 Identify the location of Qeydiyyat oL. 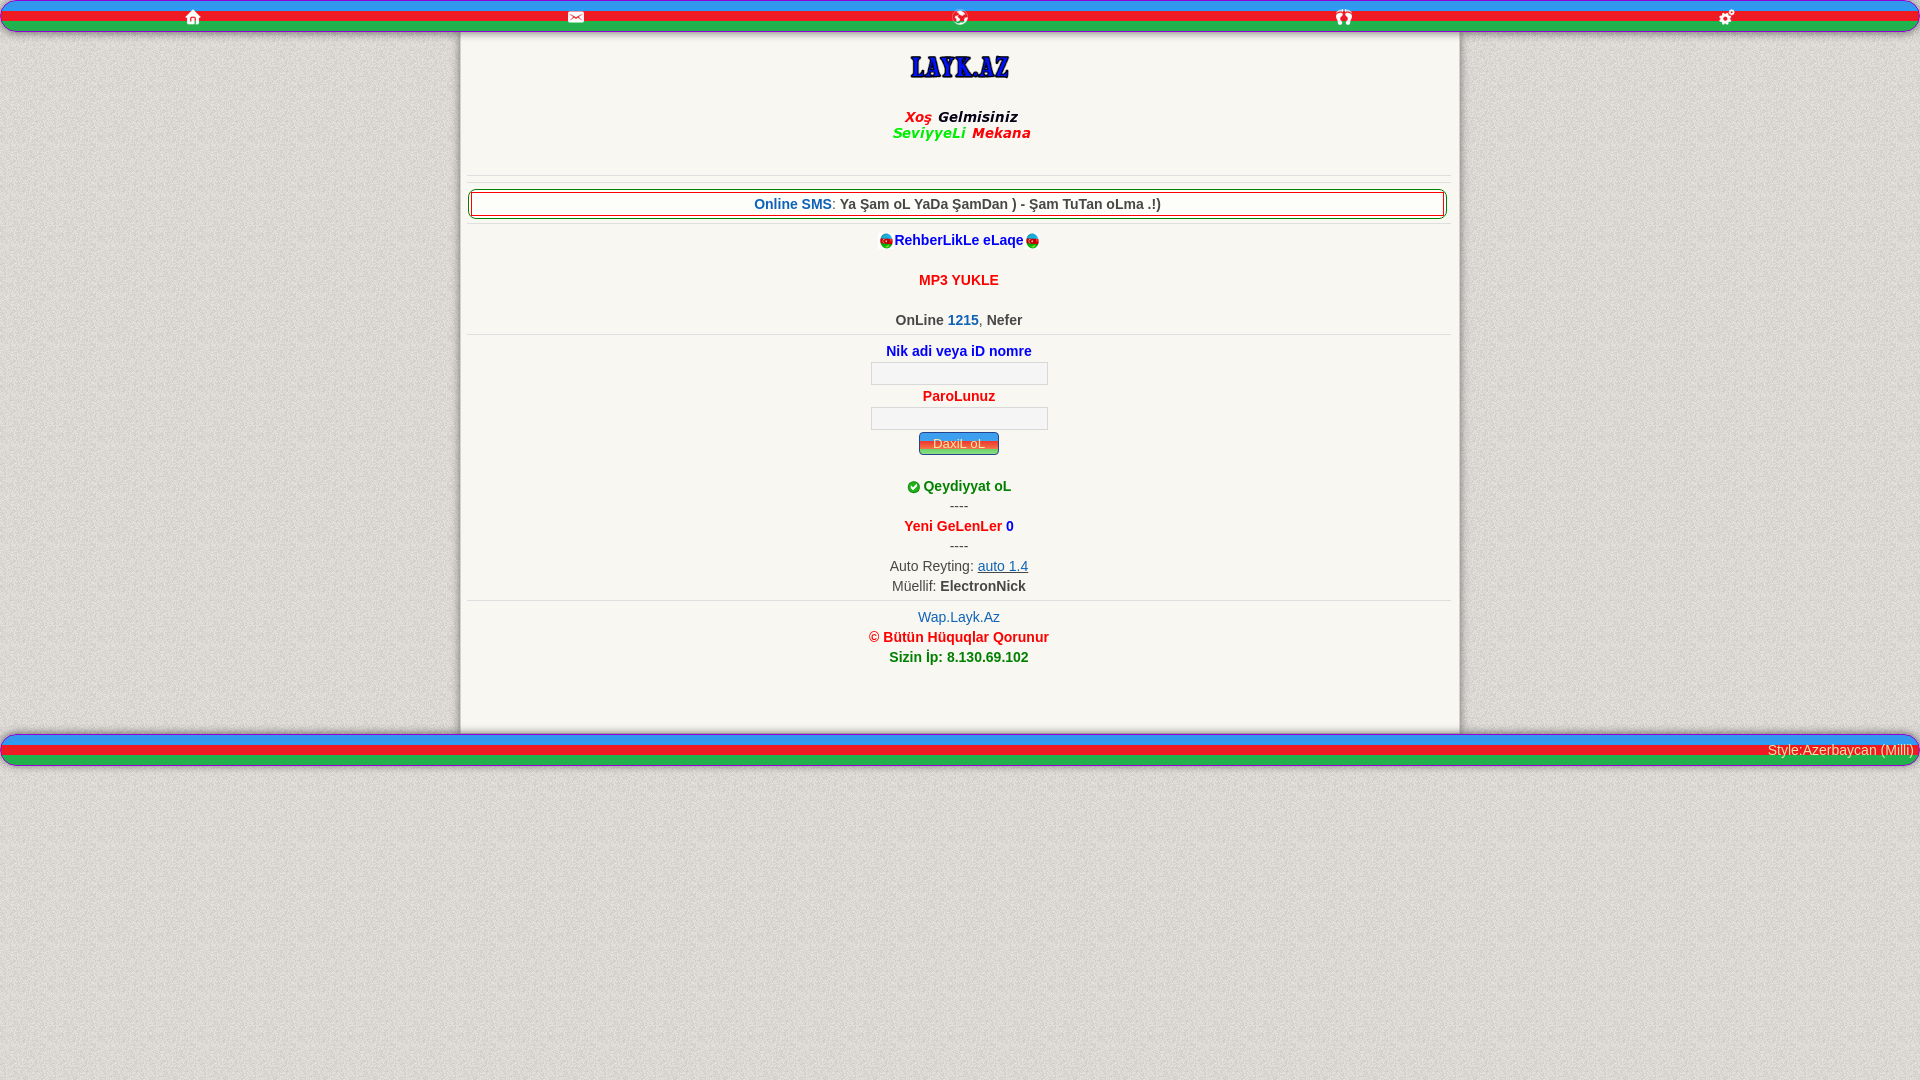
(967, 486).